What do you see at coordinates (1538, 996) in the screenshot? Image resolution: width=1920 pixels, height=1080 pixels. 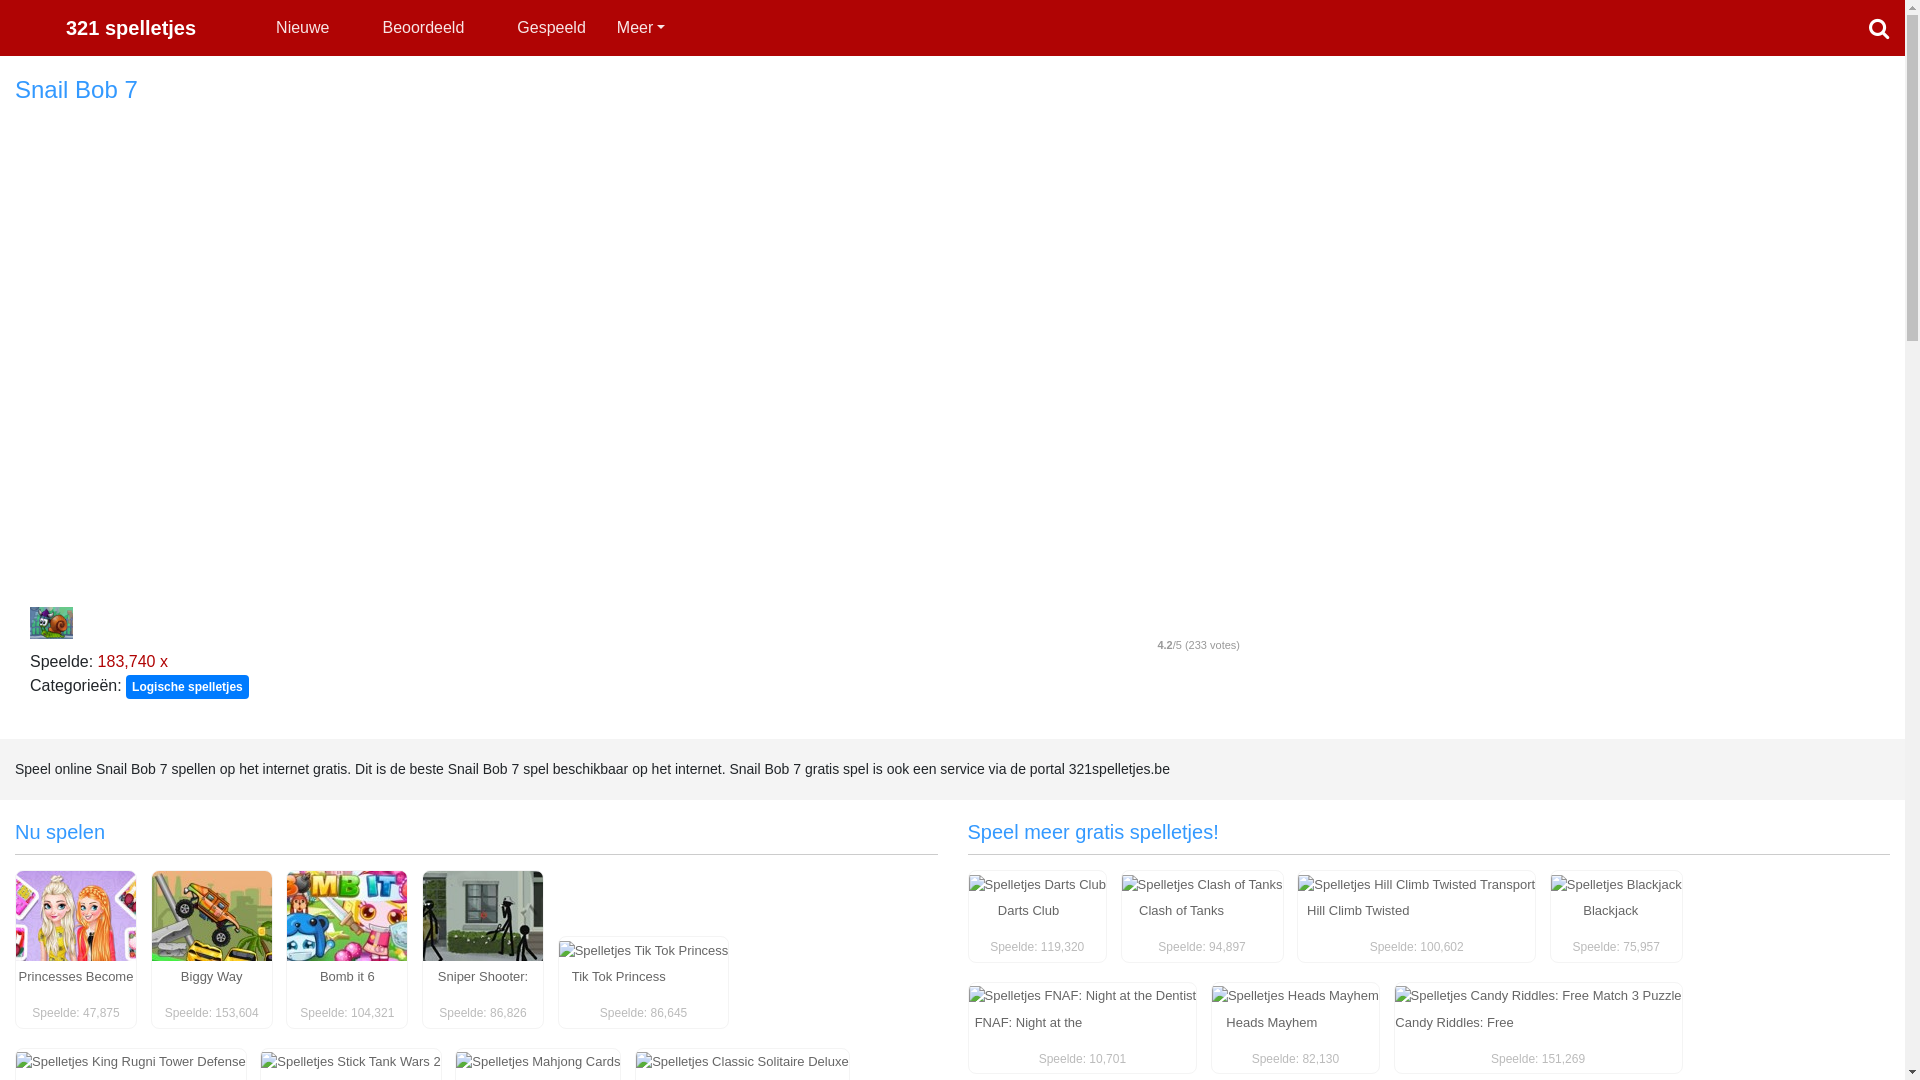 I see `Candy Riddles: Free Match 3 Puzzle` at bounding box center [1538, 996].